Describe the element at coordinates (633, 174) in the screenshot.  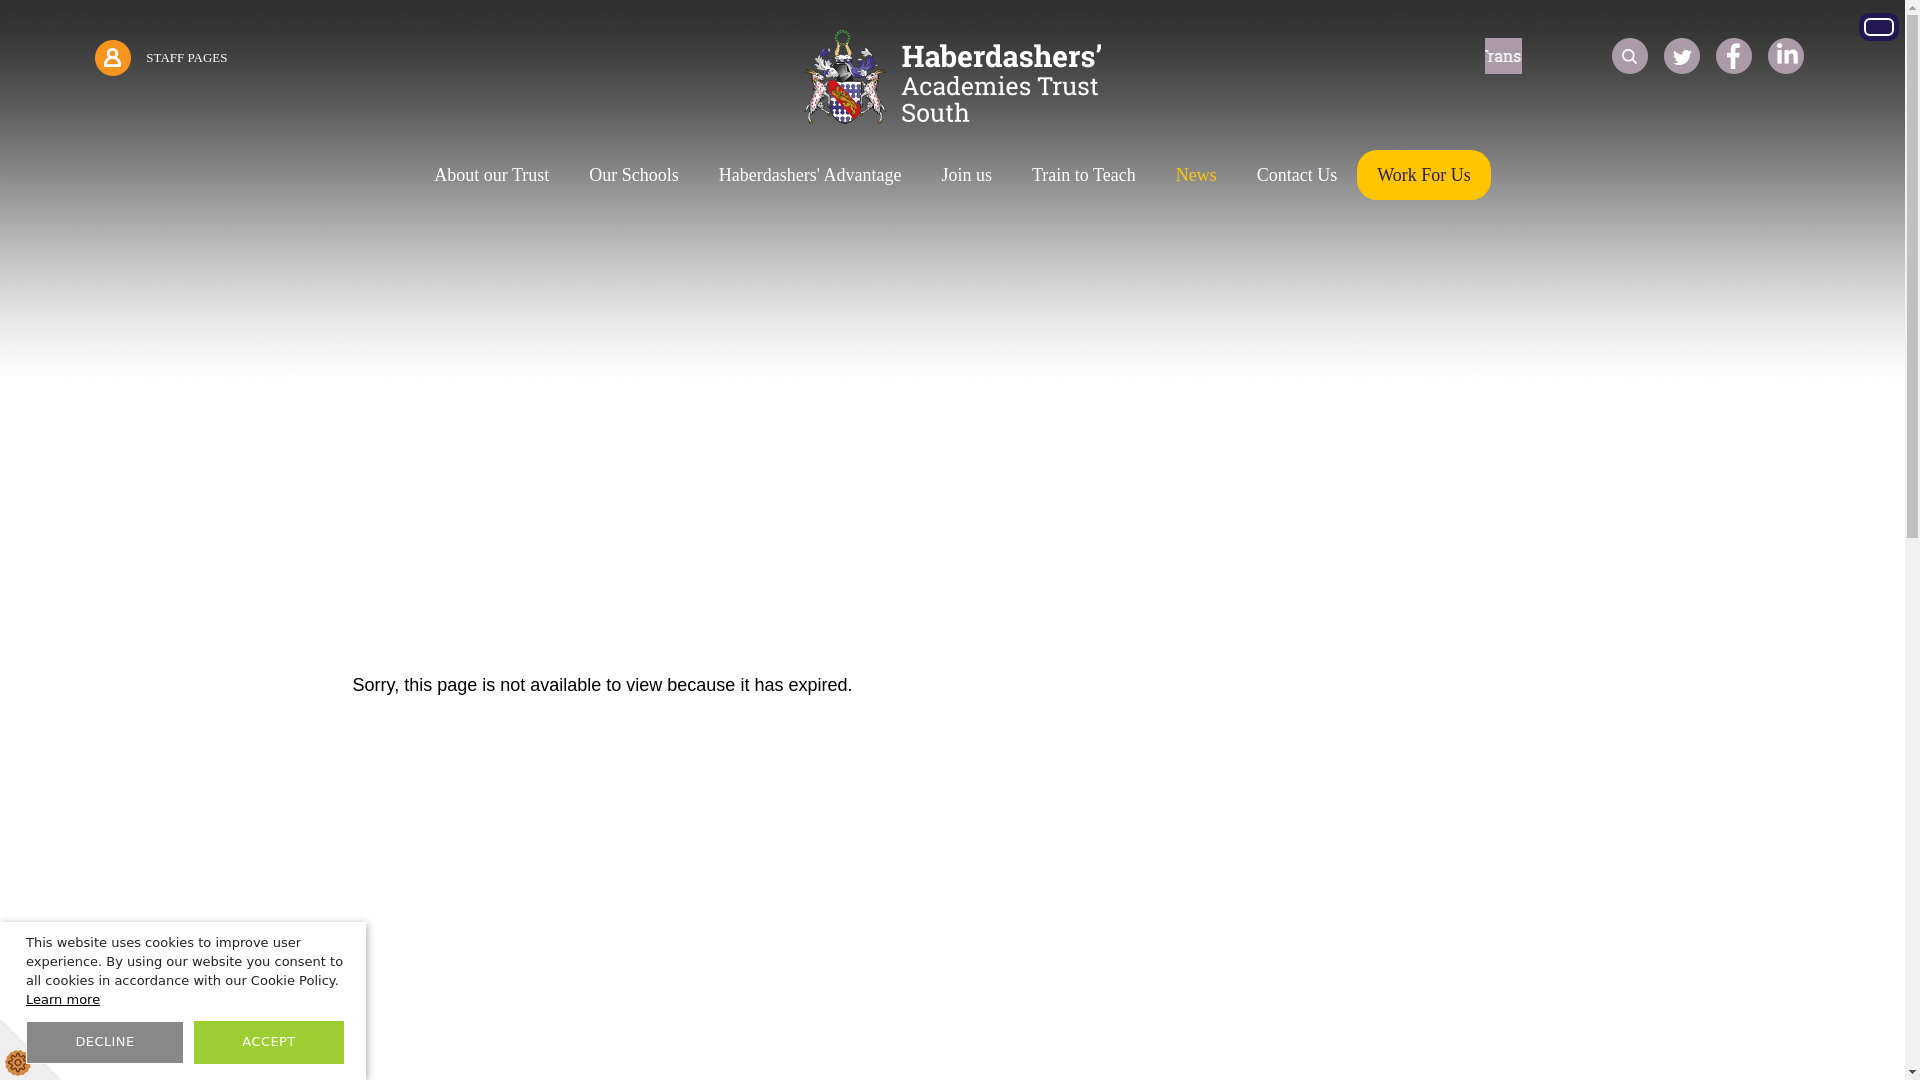
I see `Our Schools` at that location.